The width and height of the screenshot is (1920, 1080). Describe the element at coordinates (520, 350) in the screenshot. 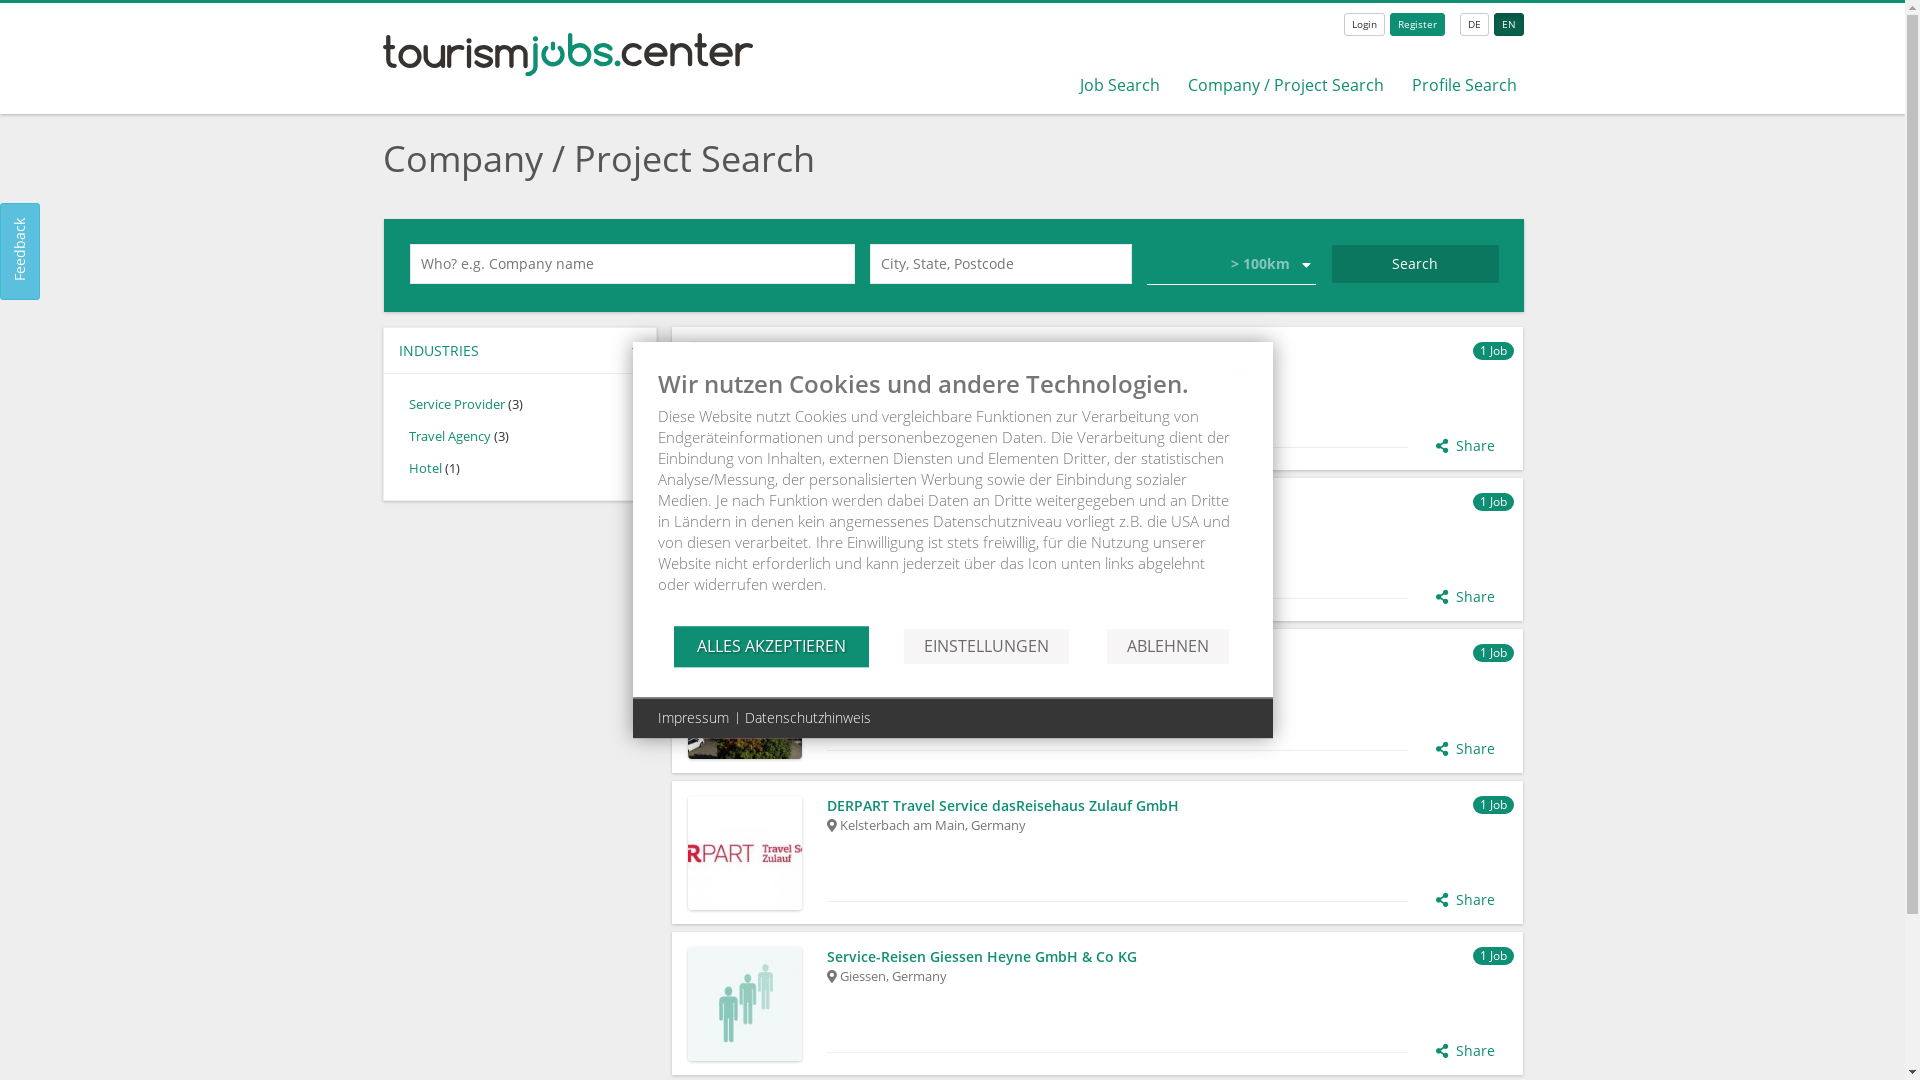

I see `INDUSTRIES` at that location.